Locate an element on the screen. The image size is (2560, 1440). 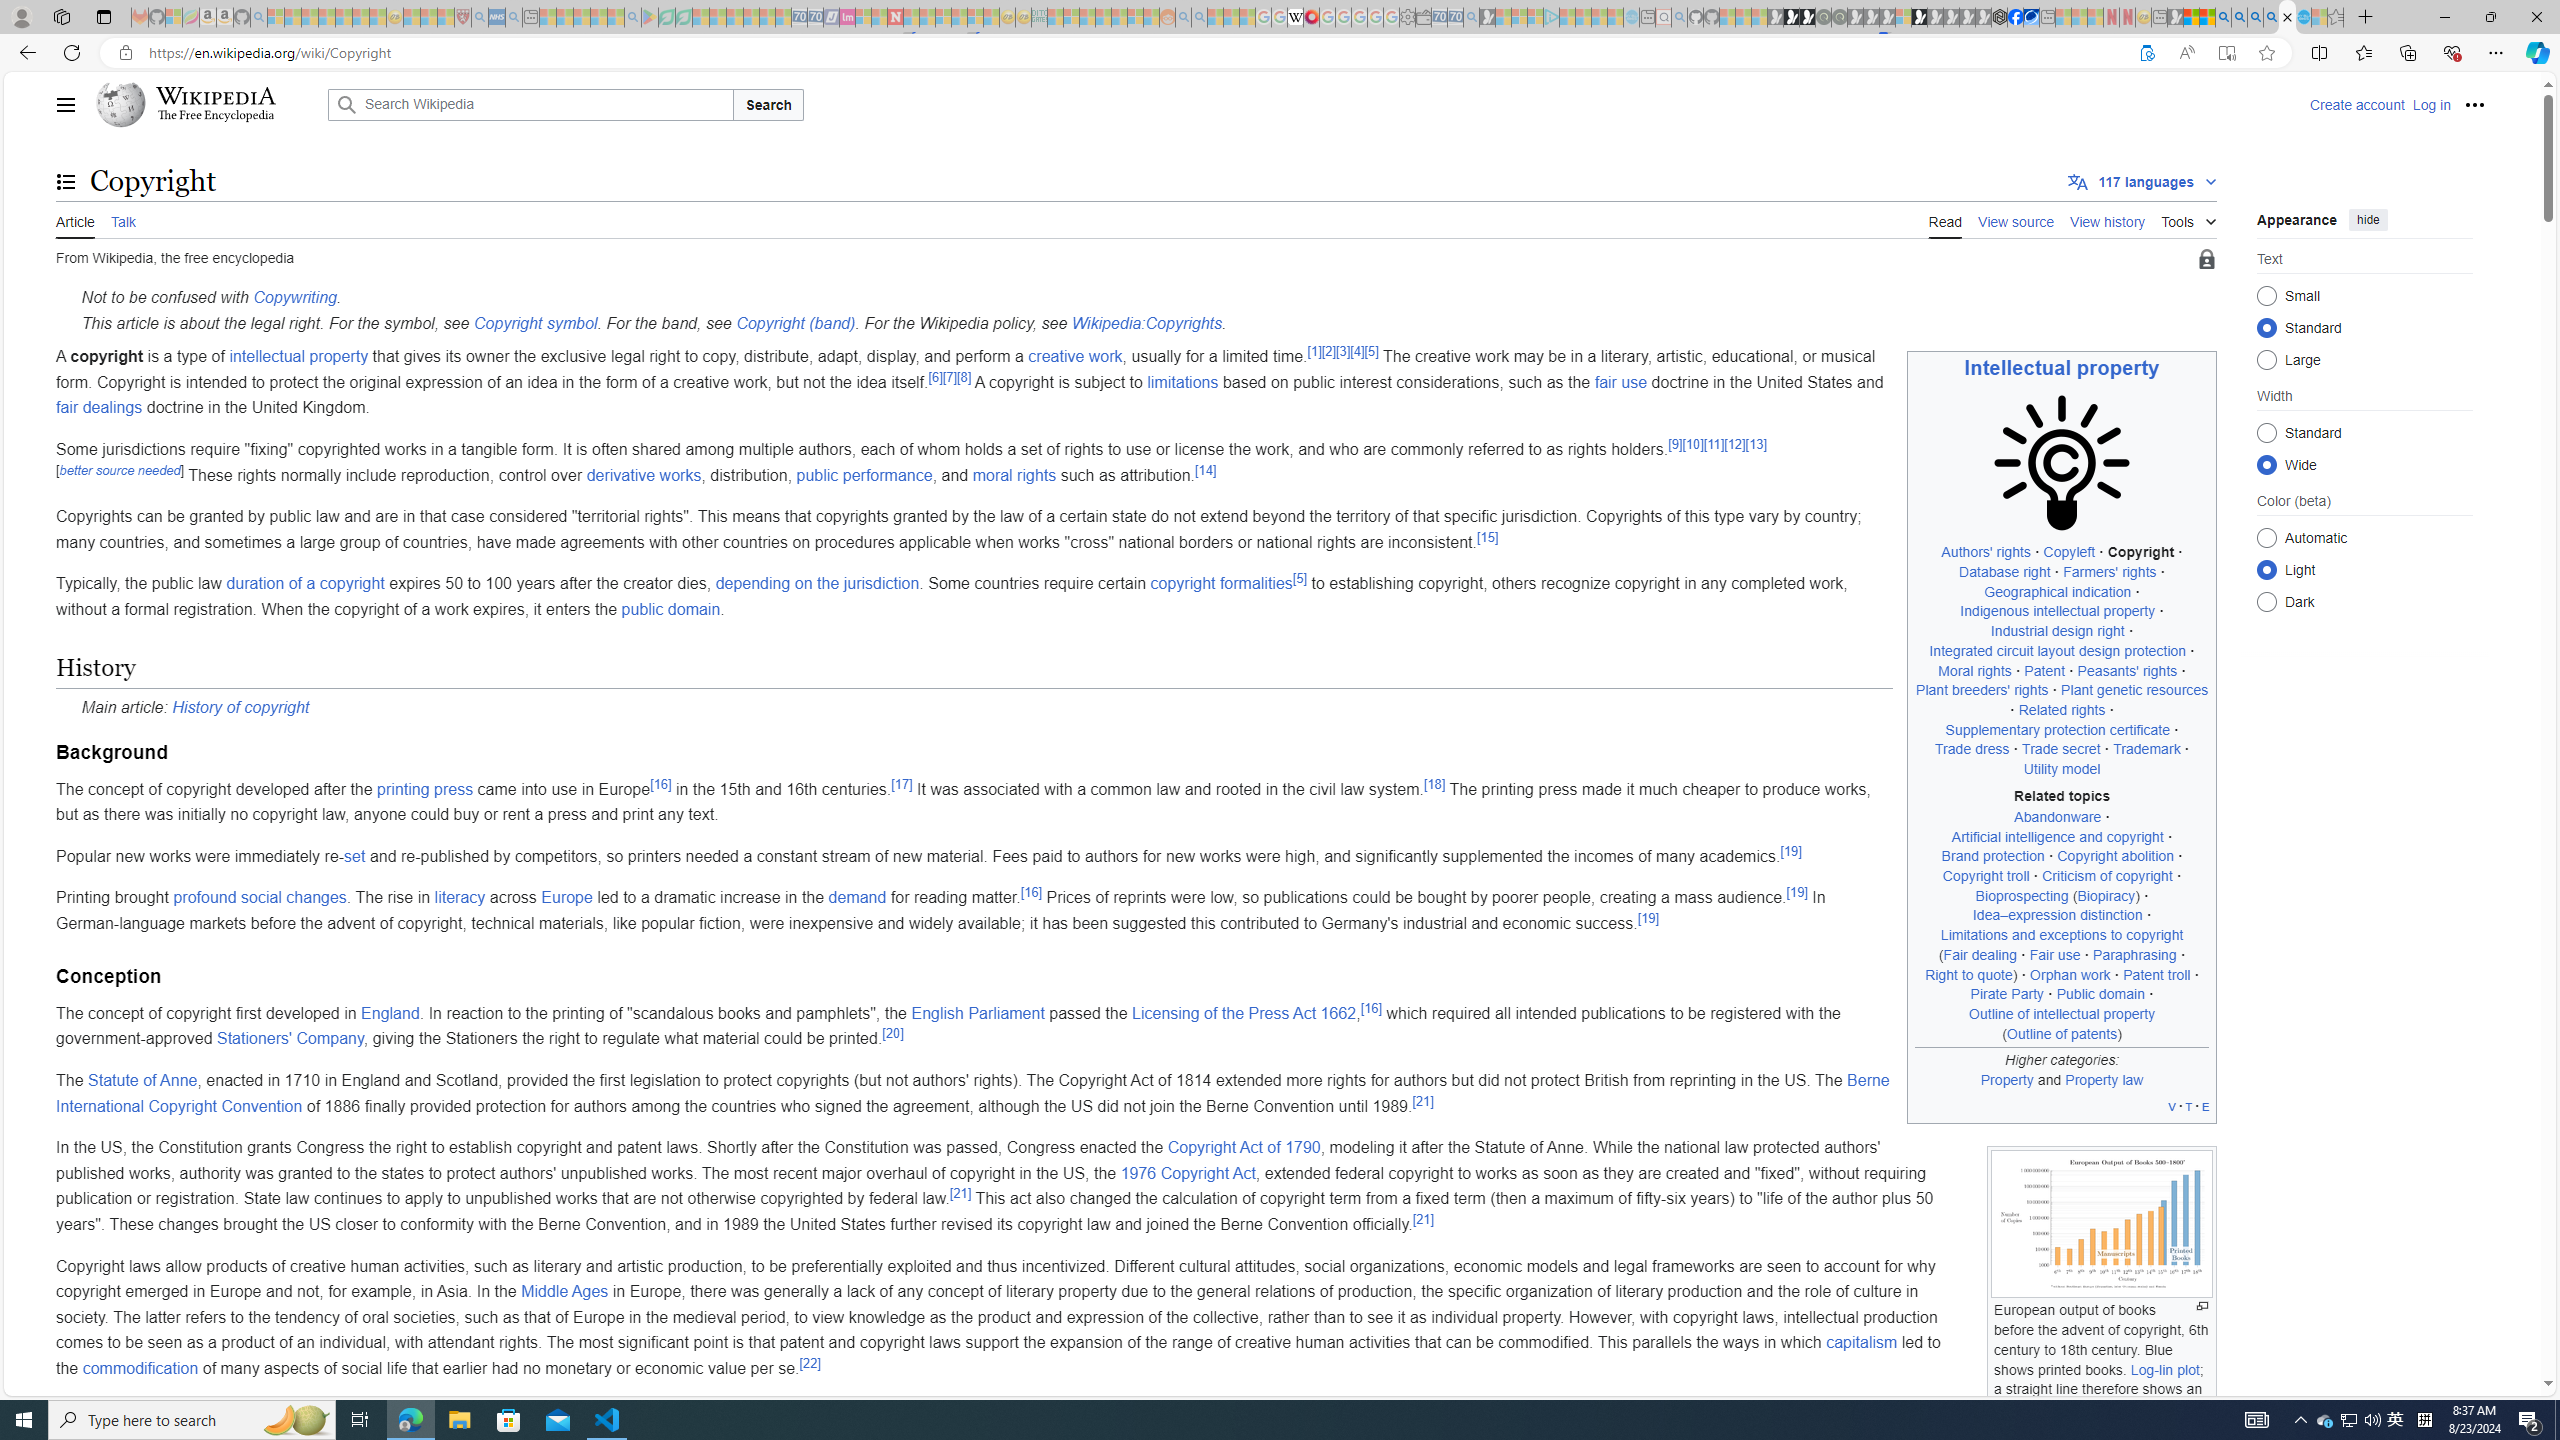
Terms of Use Agreement - Sleeping is located at coordinates (666, 17).